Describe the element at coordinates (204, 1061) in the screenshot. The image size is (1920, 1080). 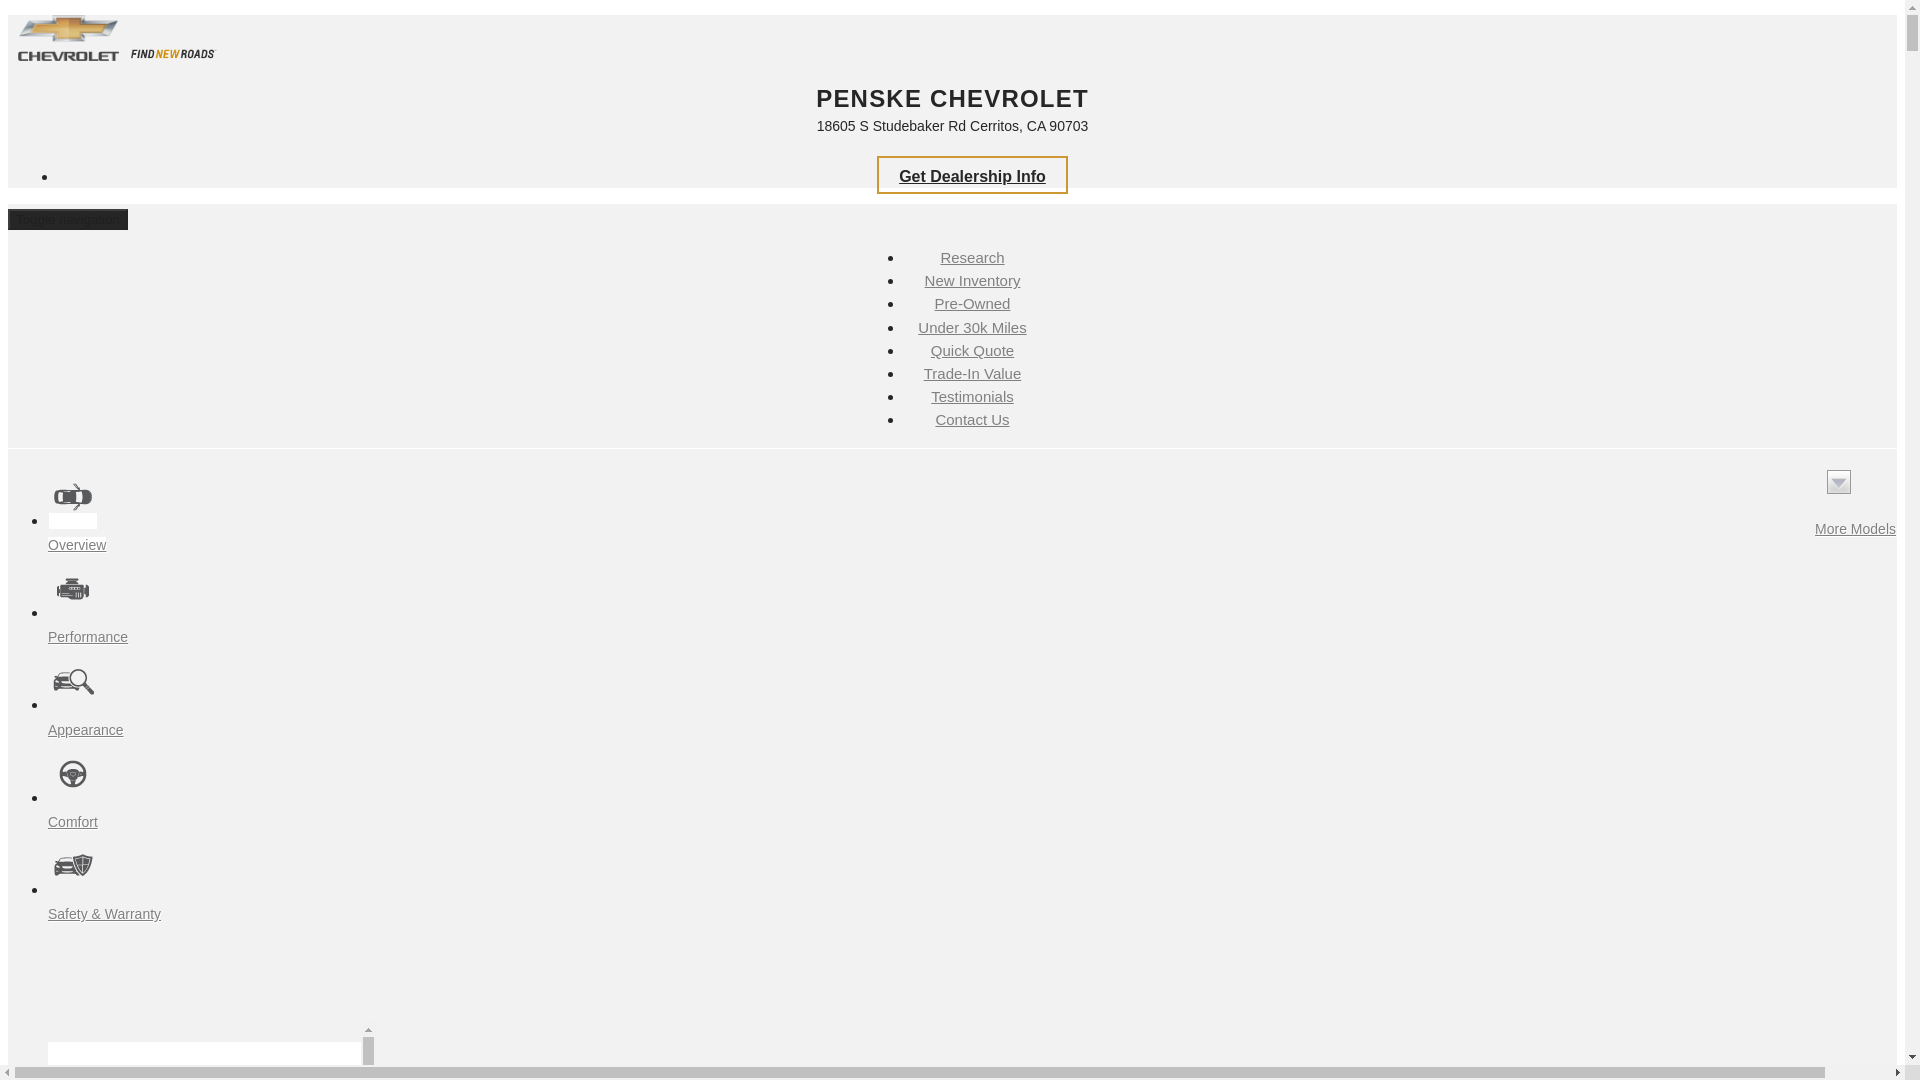
I see `2025 EQUINOX` at that location.